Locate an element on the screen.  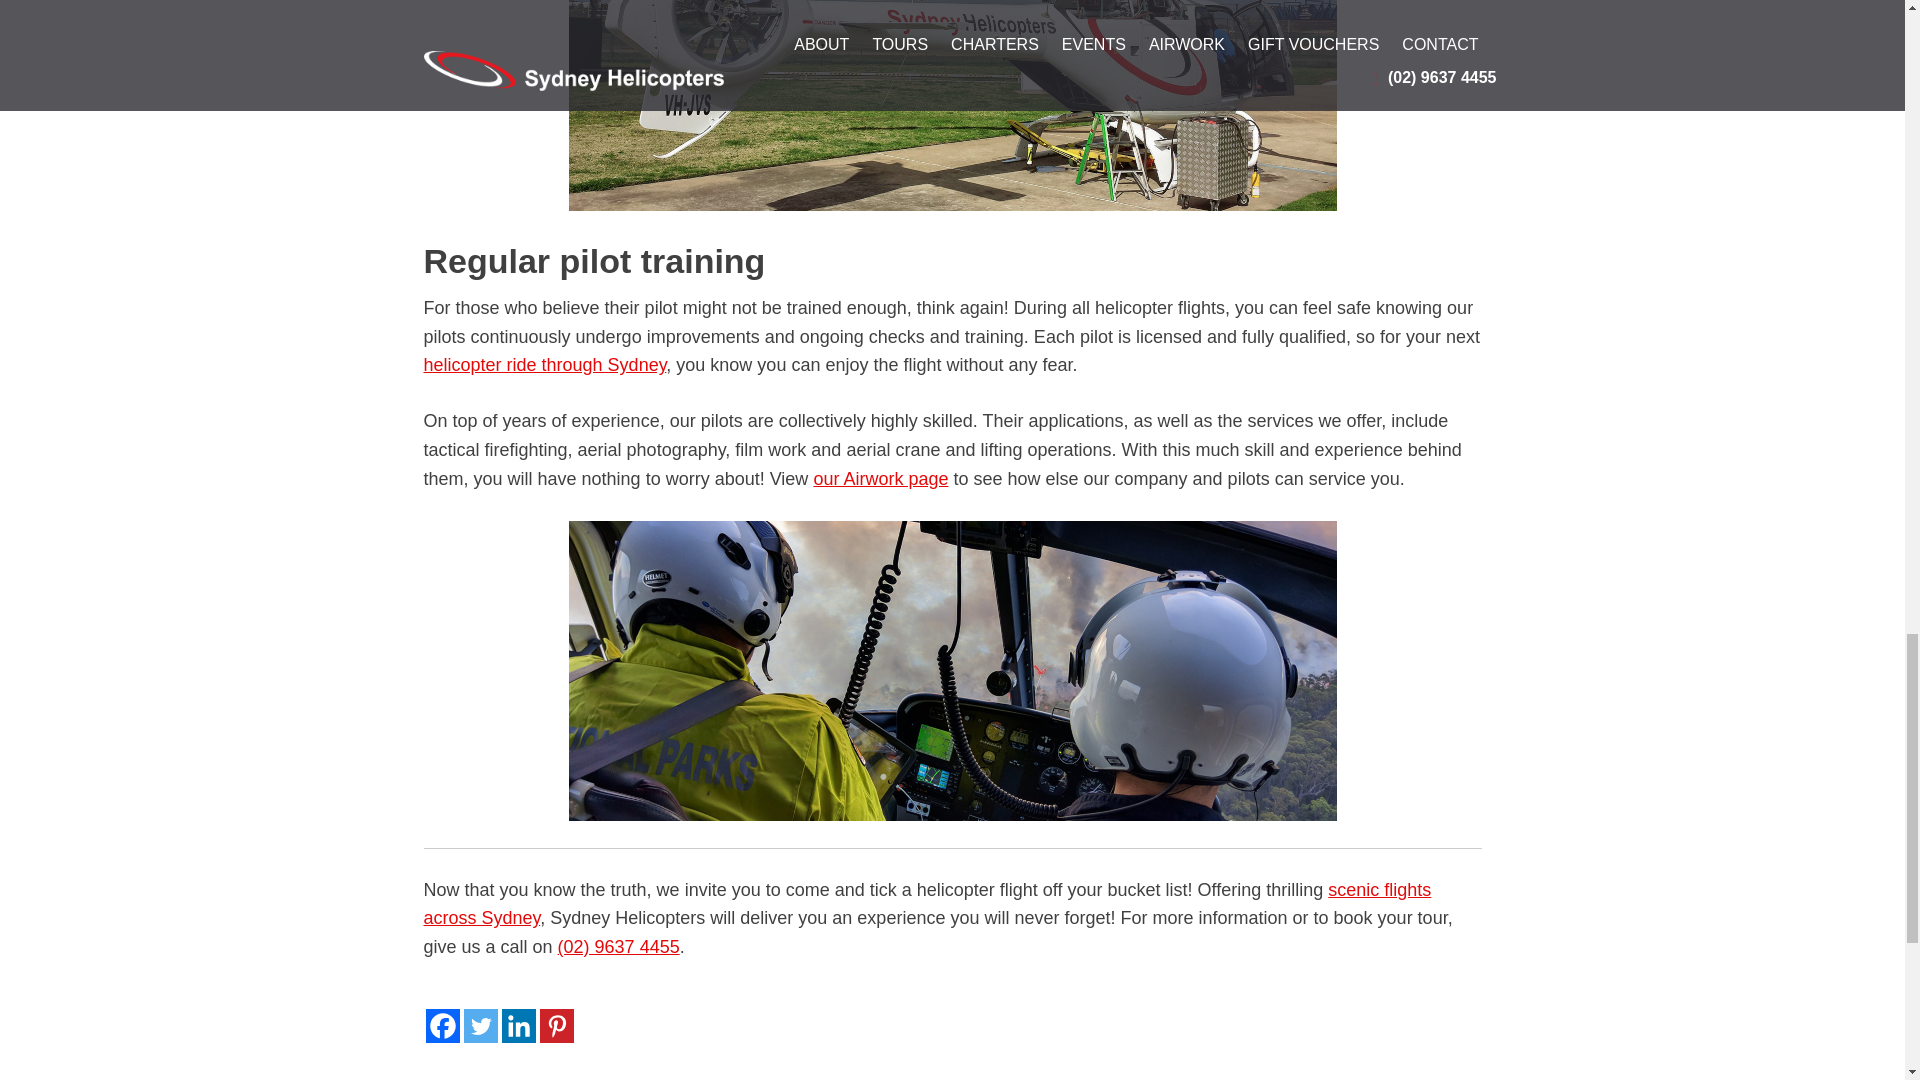
helicopter ride through Sydney is located at coordinates (545, 364).